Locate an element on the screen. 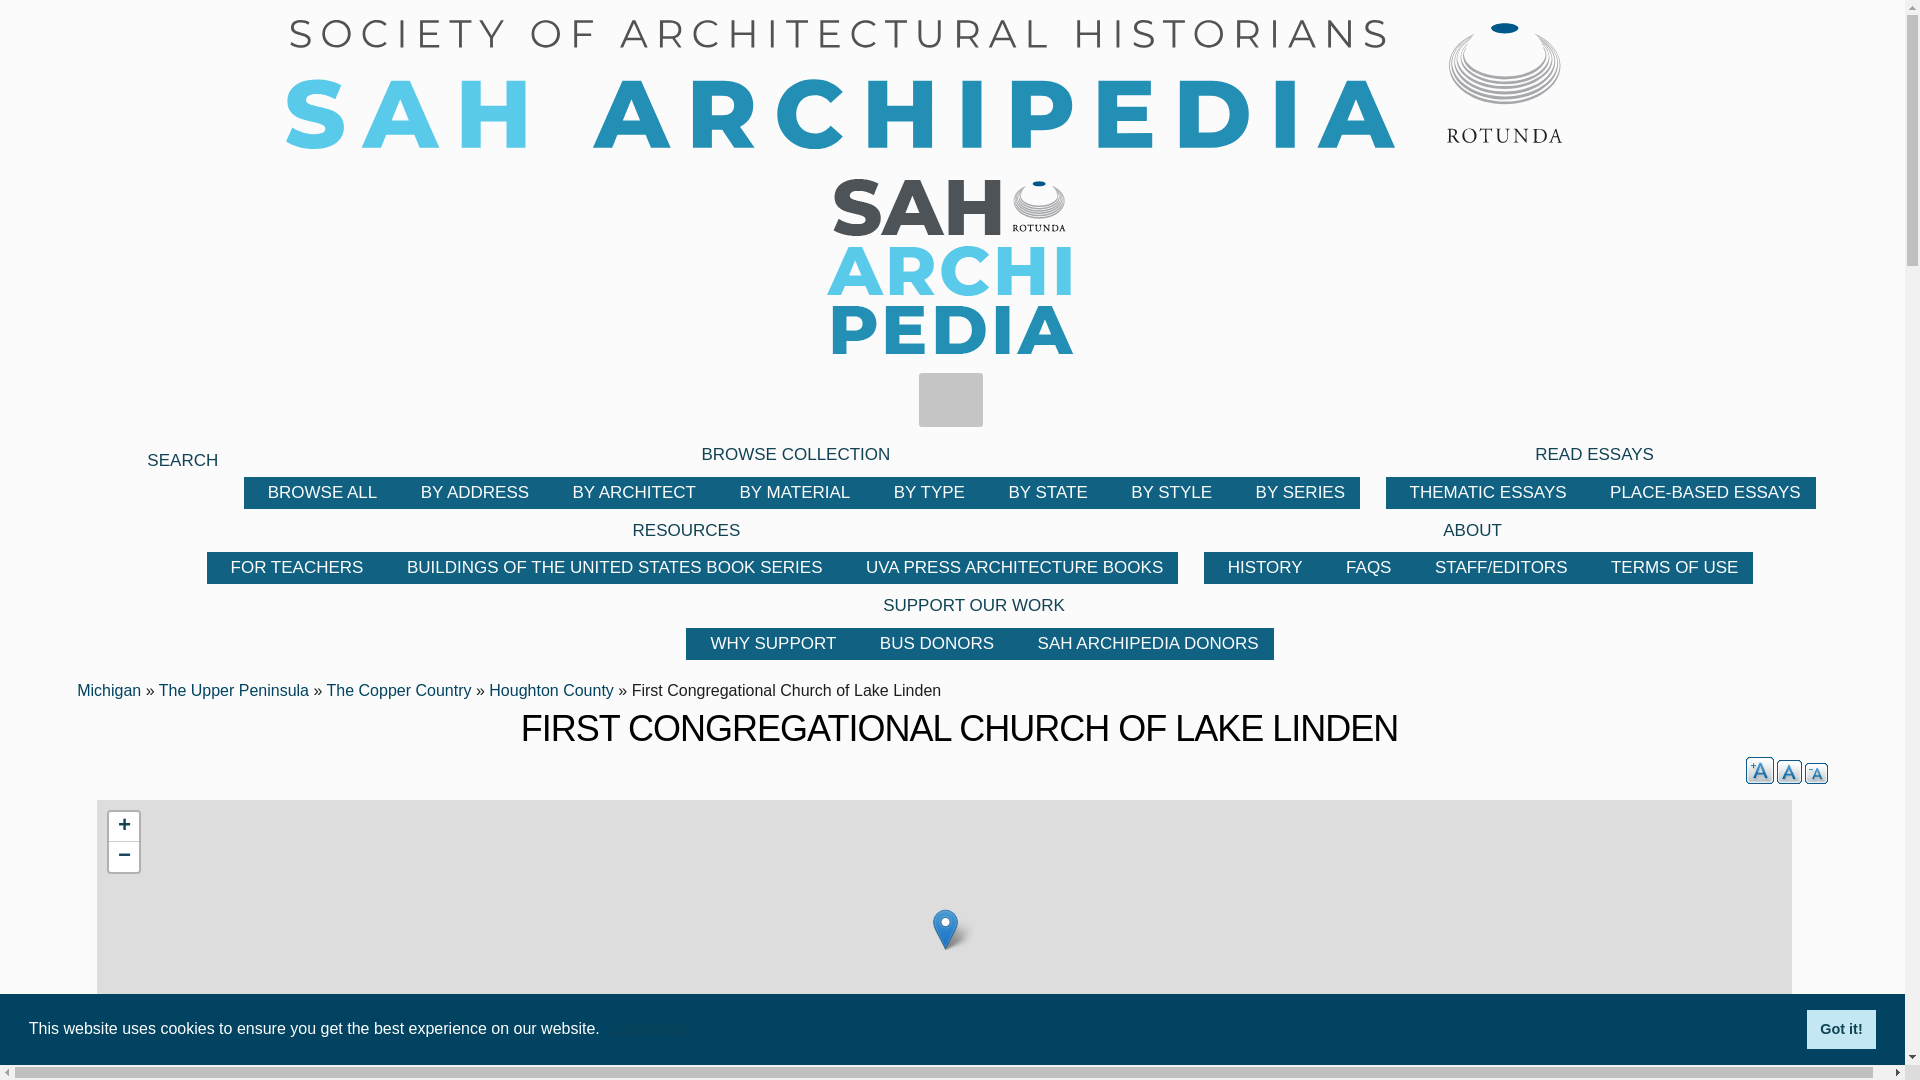 The height and width of the screenshot is (1080, 1920). BROWSE COLLECTION is located at coordinates (792, 454).